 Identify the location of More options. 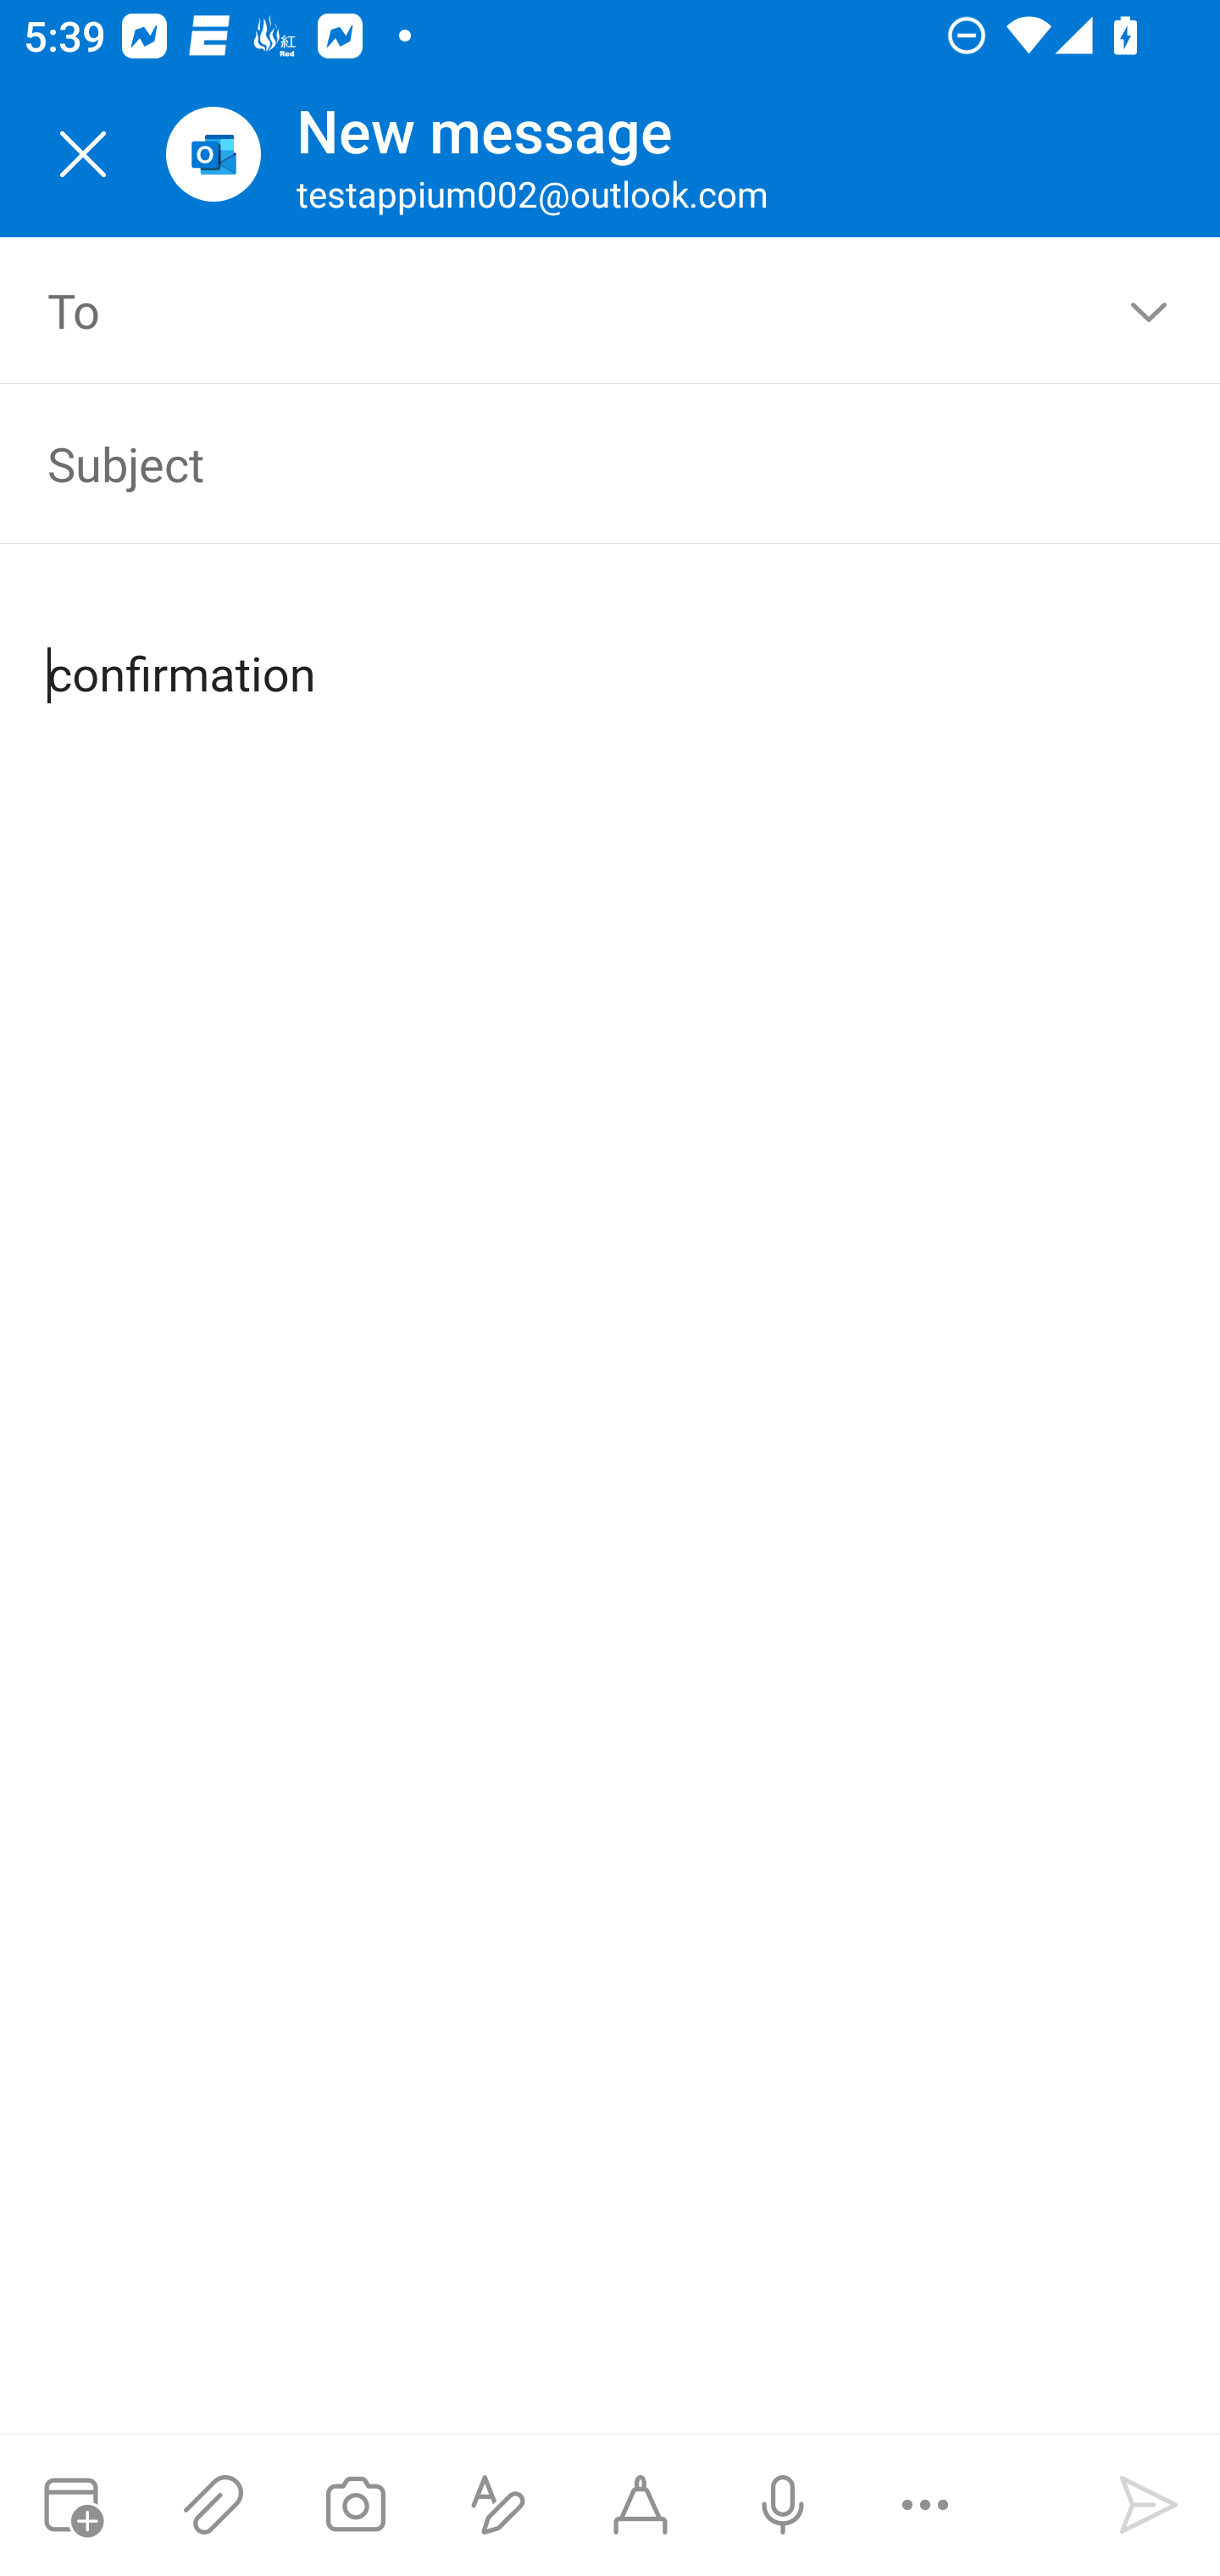
(925, 2505).